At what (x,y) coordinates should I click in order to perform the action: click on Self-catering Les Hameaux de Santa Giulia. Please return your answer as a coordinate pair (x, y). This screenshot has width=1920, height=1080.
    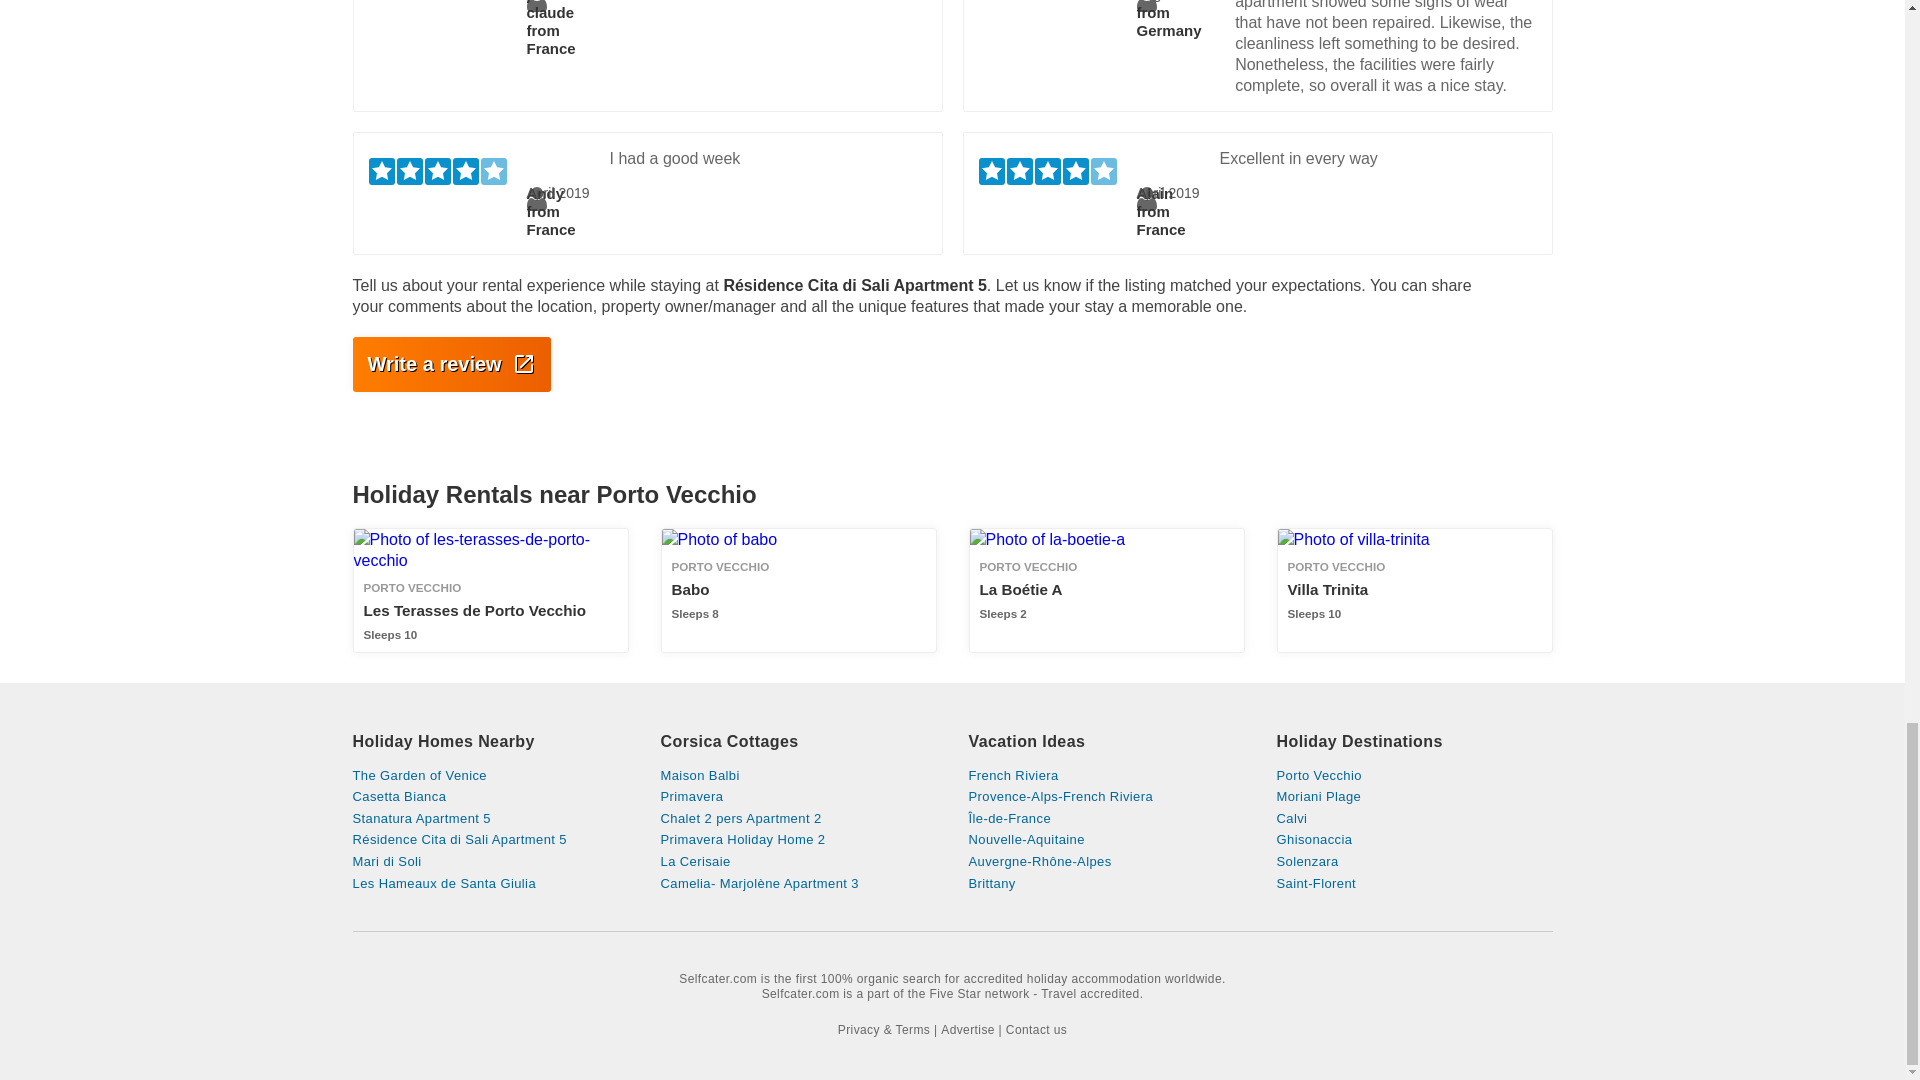
    Looking at the image, I should click on (489, 884).